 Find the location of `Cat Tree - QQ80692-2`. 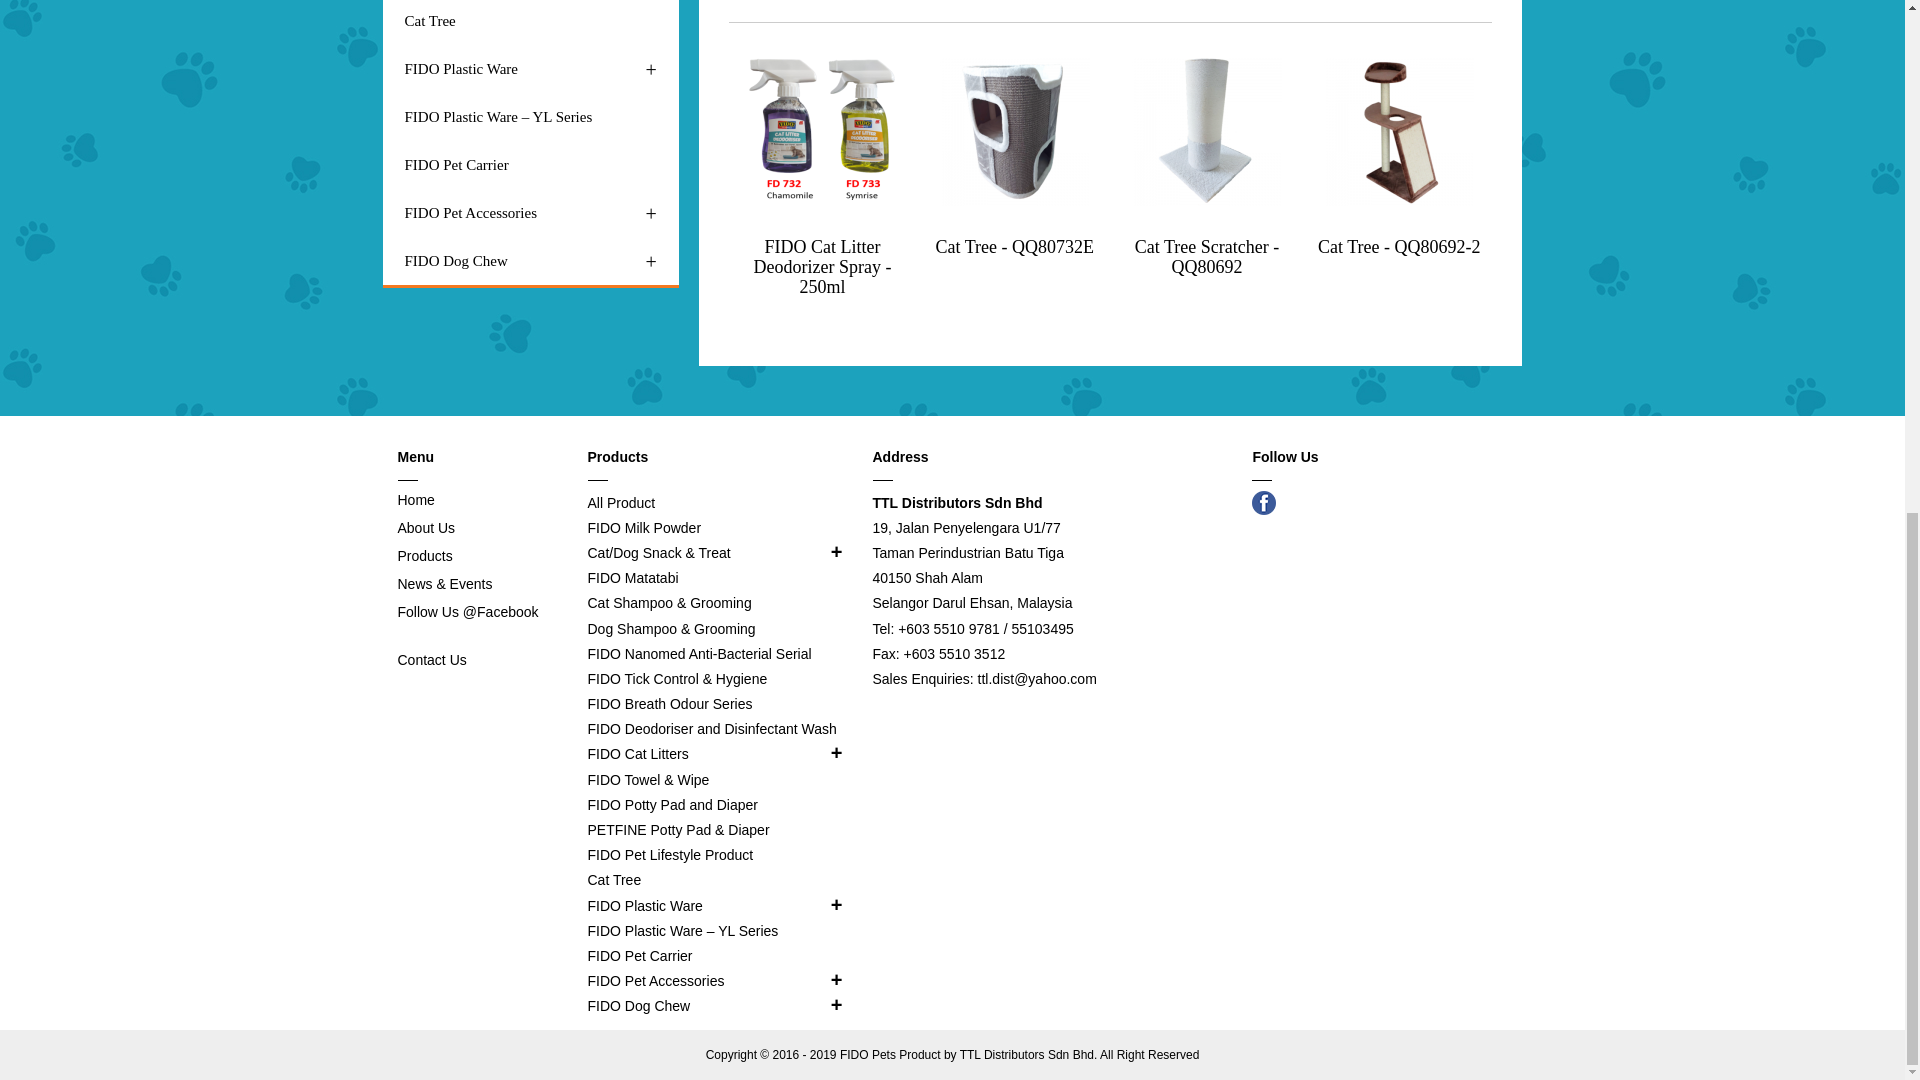

Cat Tree - QQ80692-2 is located at coordinates (1398, 246).